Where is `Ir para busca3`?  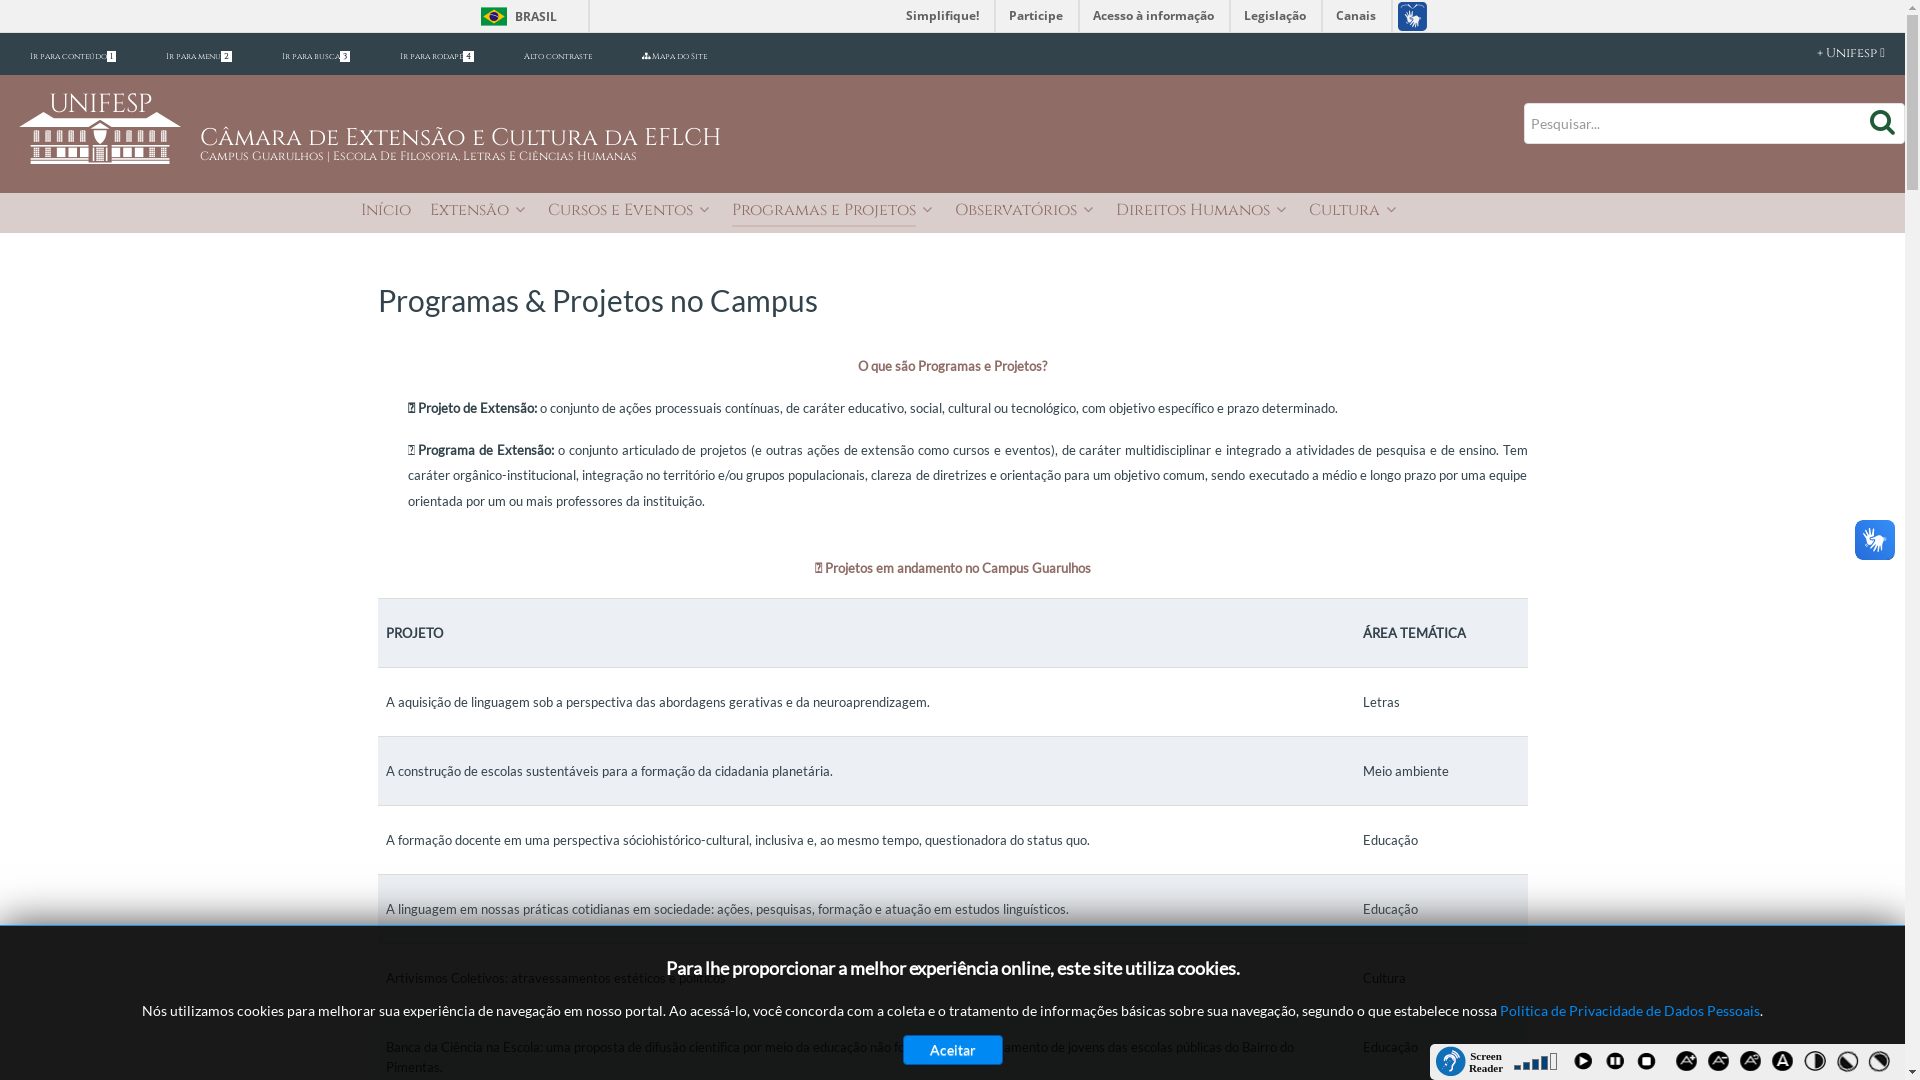 Ir para busca3 is located at coordinates (316, 56).